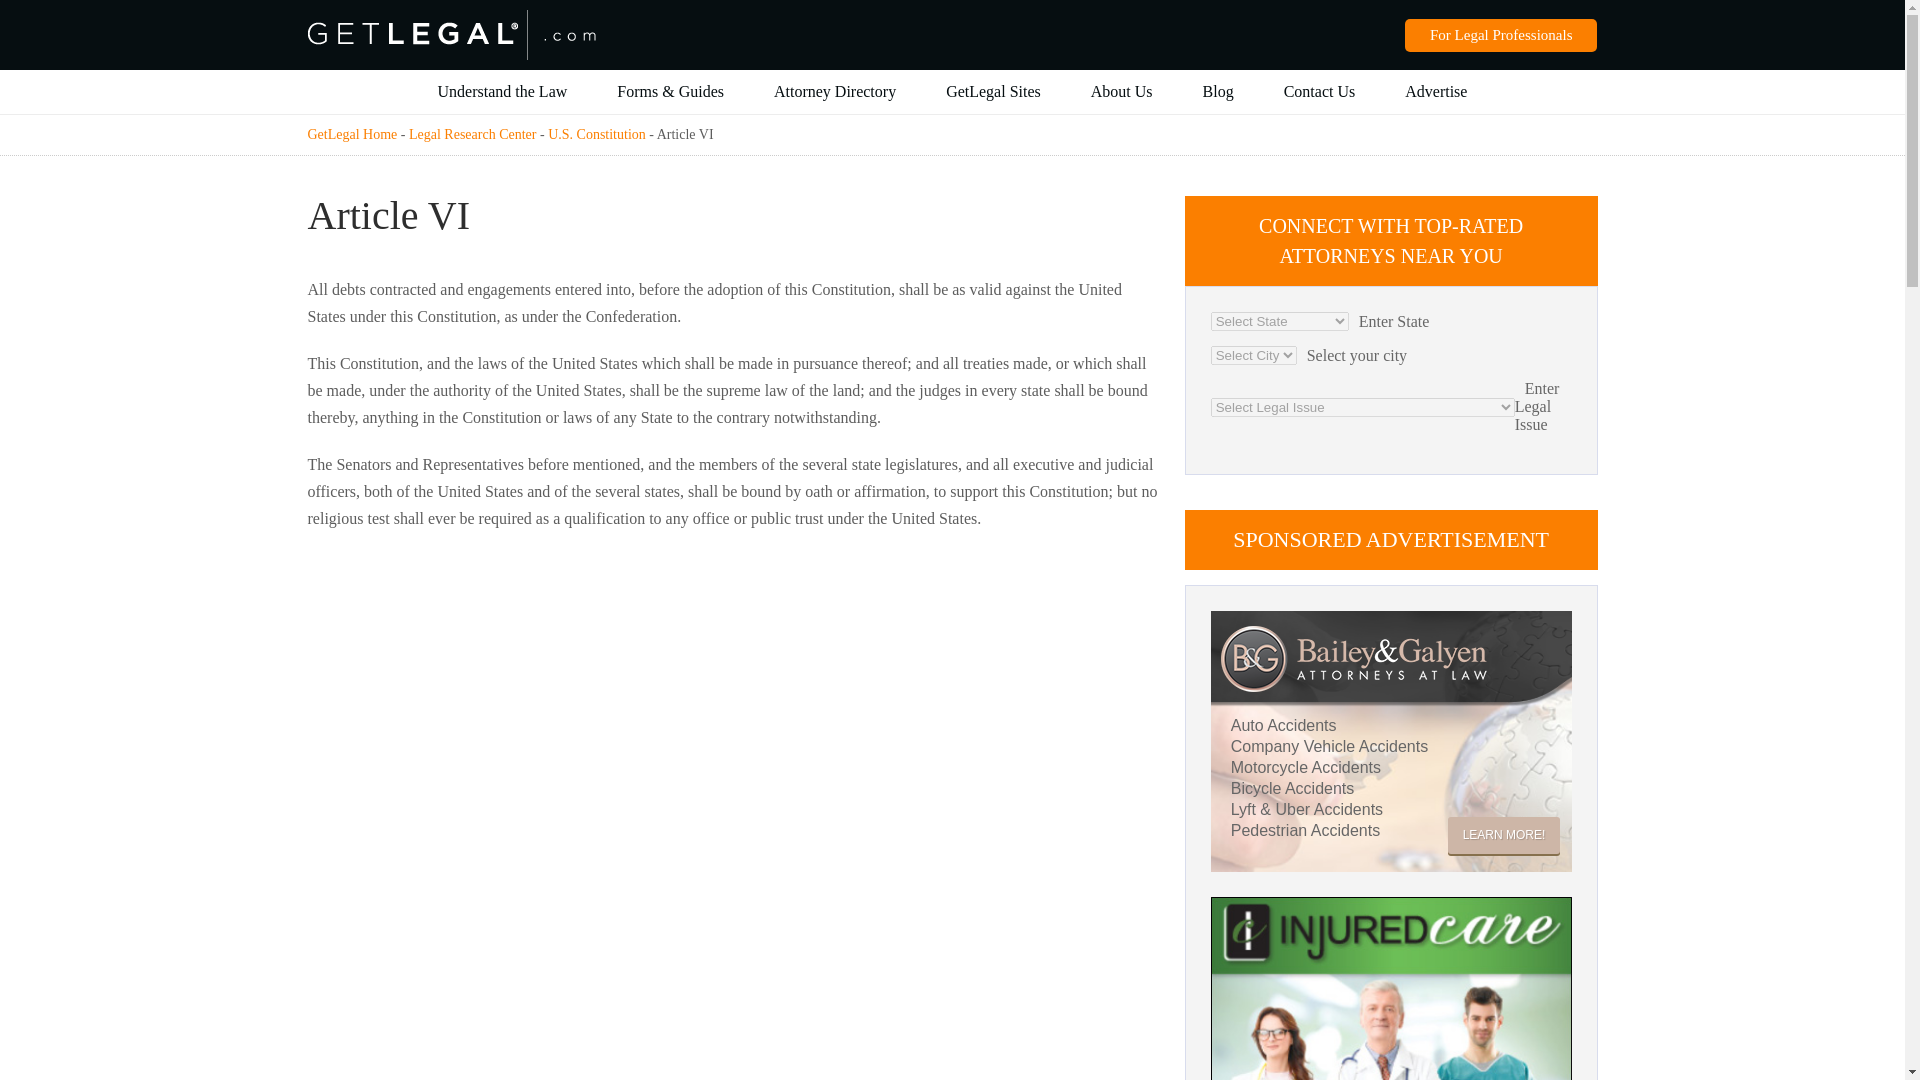 The image size is (1920, 1080). I want to click on Advertise, so click(1436, 92).